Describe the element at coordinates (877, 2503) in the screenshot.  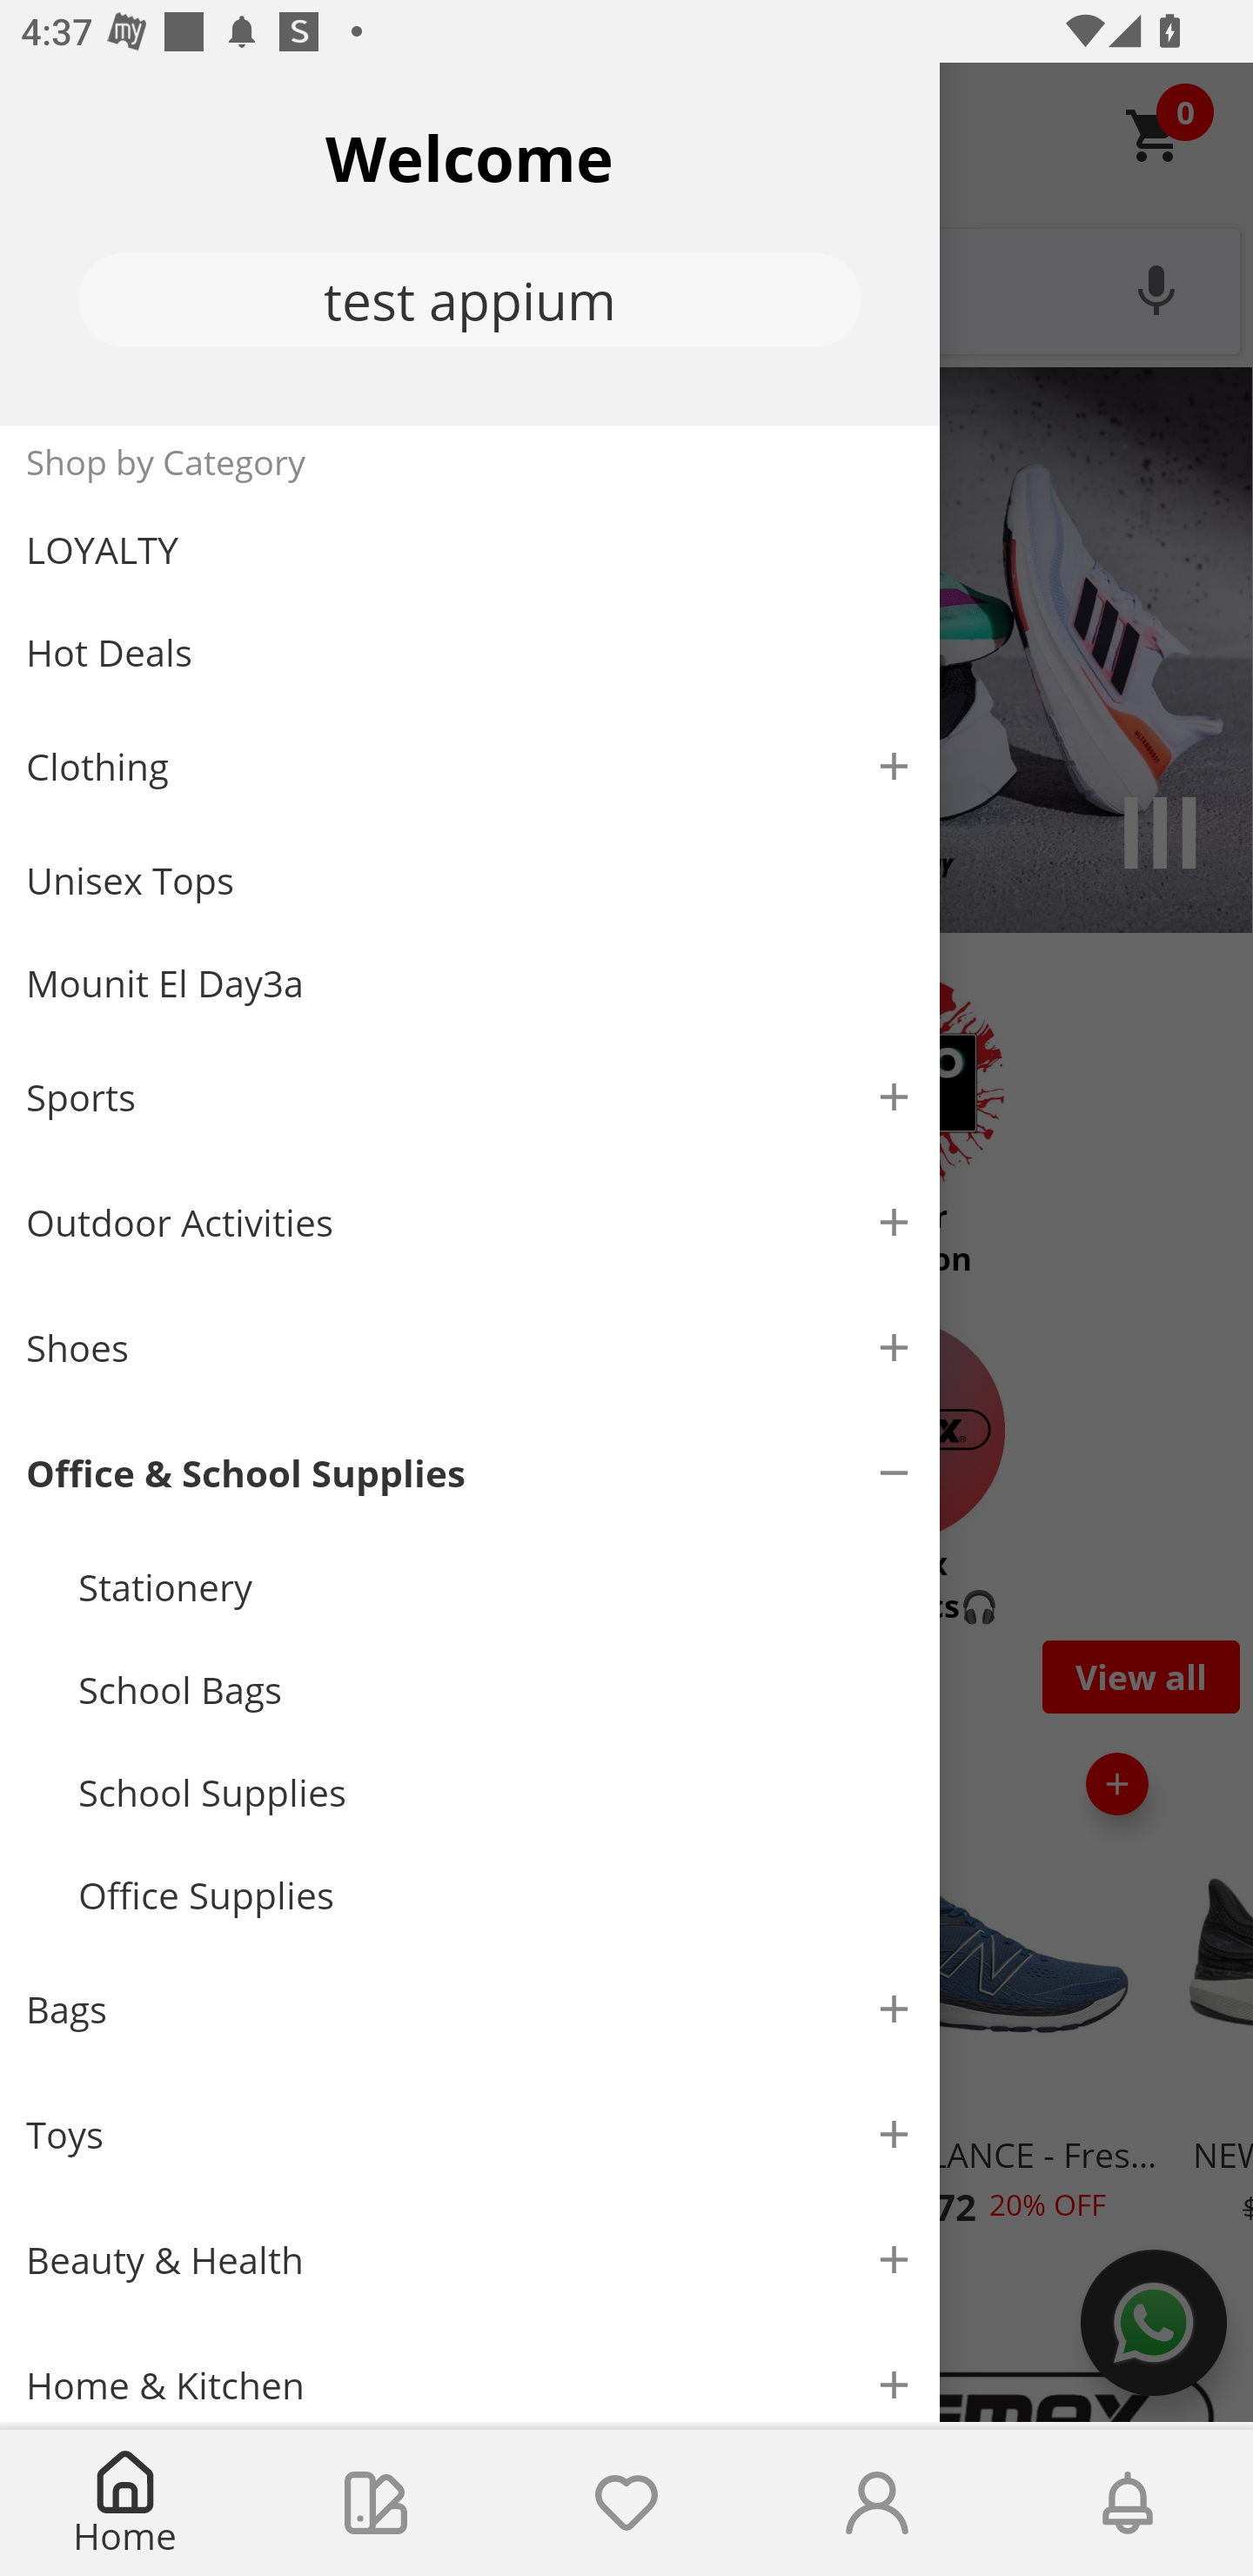
I see `My Account` at that location.